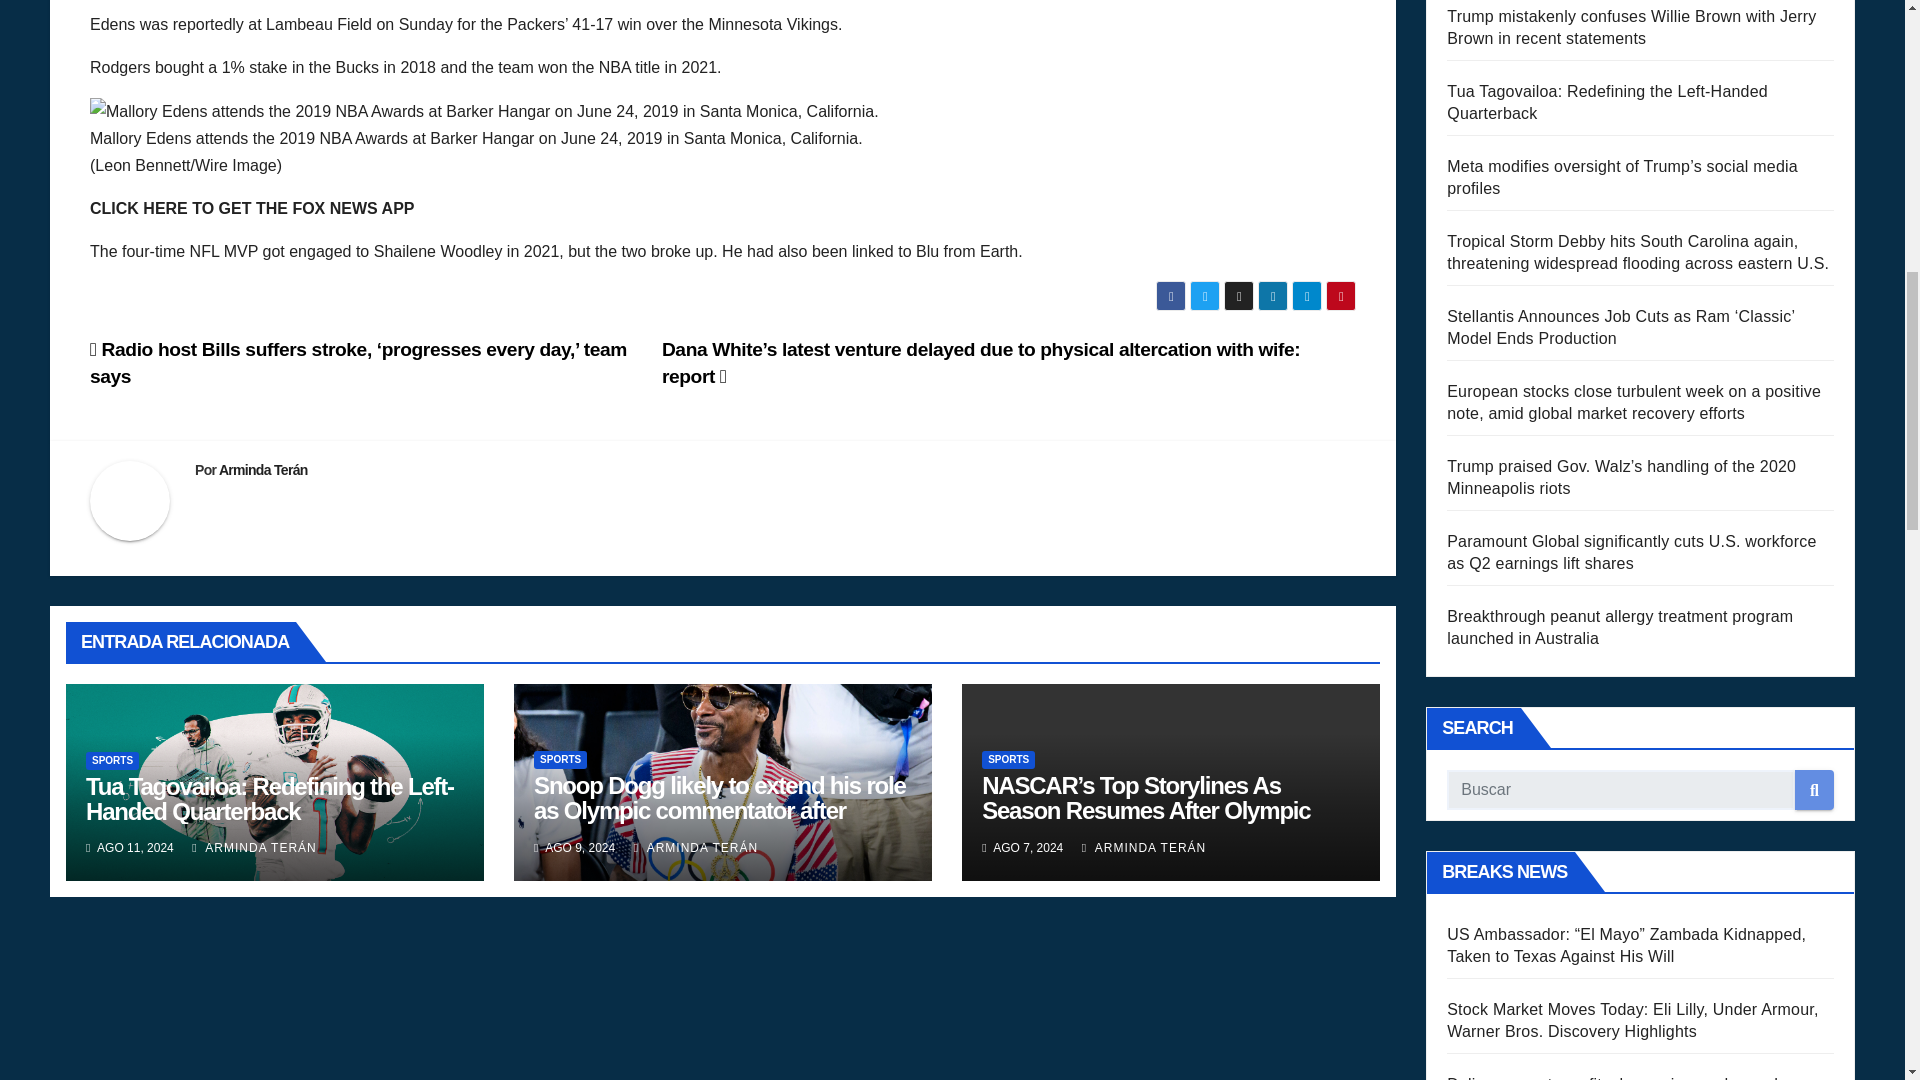 The width and height of the screenshot is (1920, 1080). Describe the element at coordinates (560, 759) in the screenshot. I see `SPORTS` at that location.